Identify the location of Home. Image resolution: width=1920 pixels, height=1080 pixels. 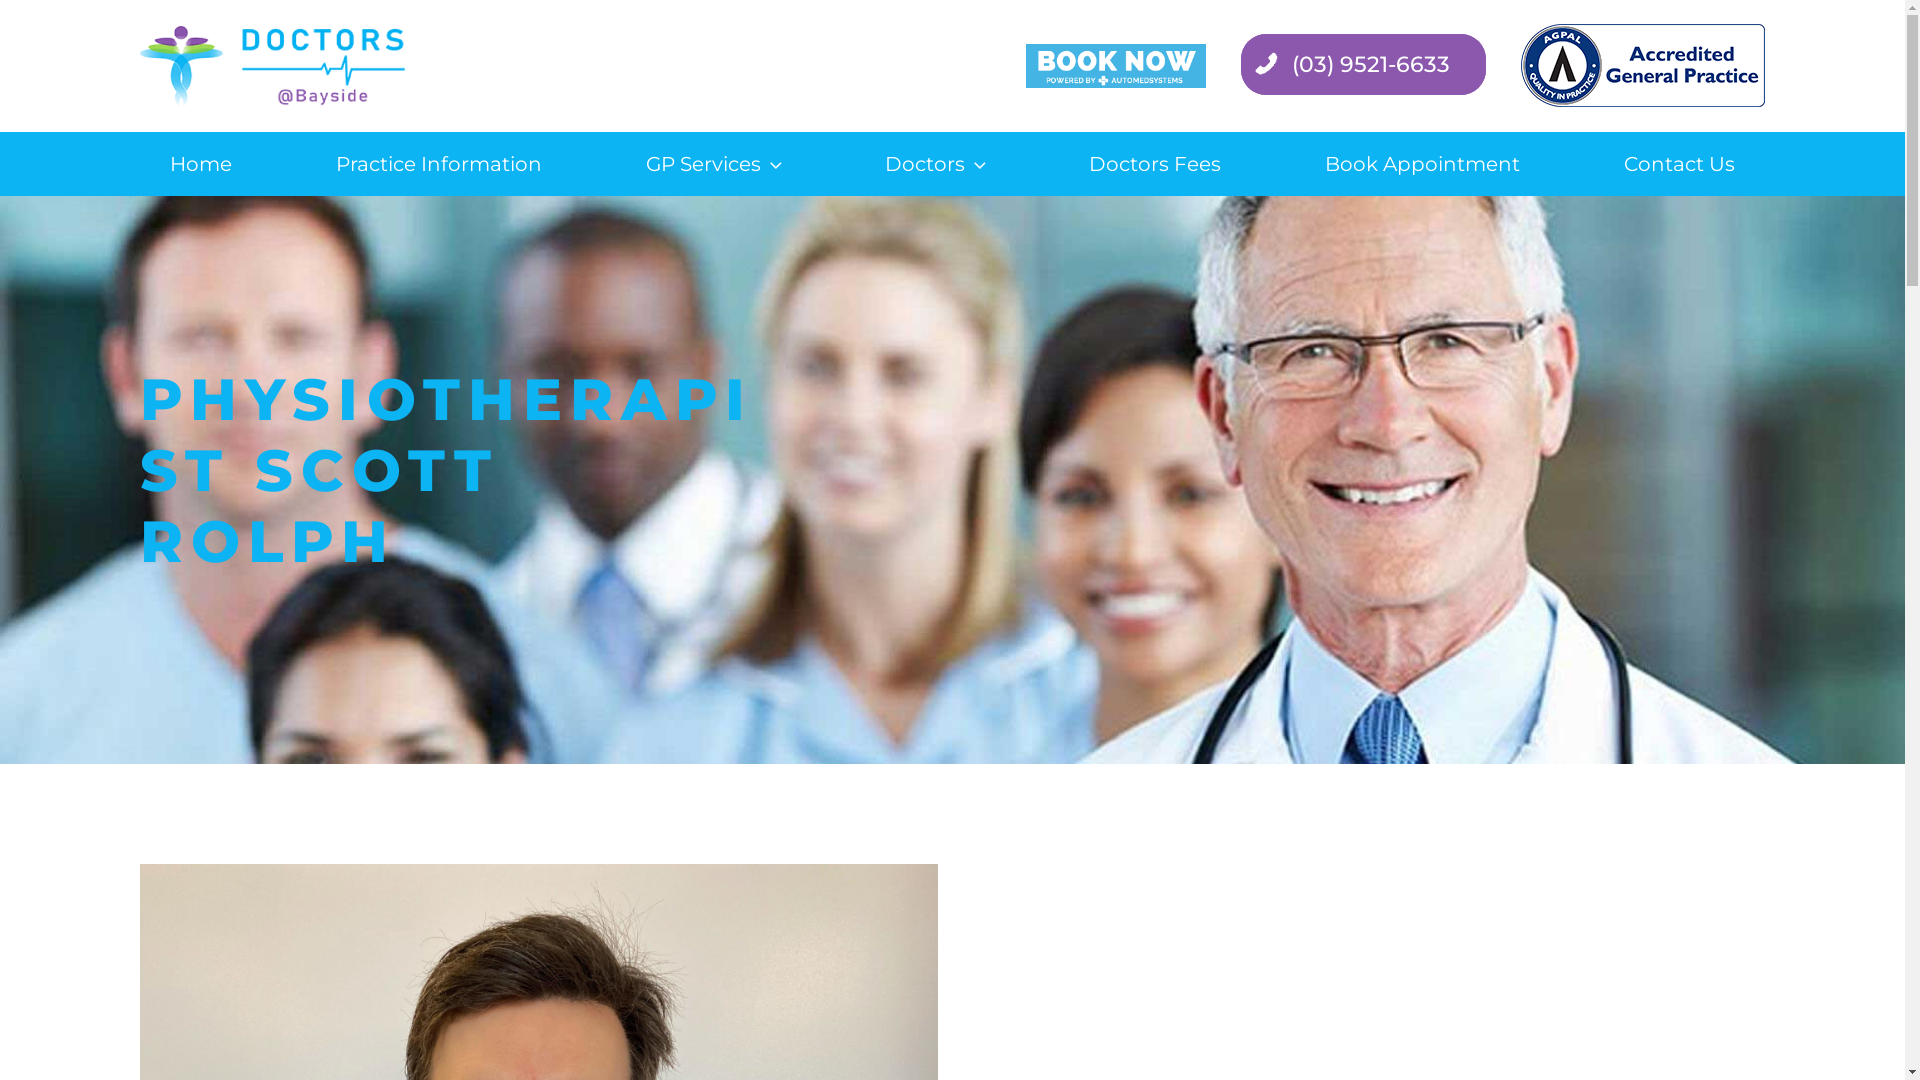
(201, 164).